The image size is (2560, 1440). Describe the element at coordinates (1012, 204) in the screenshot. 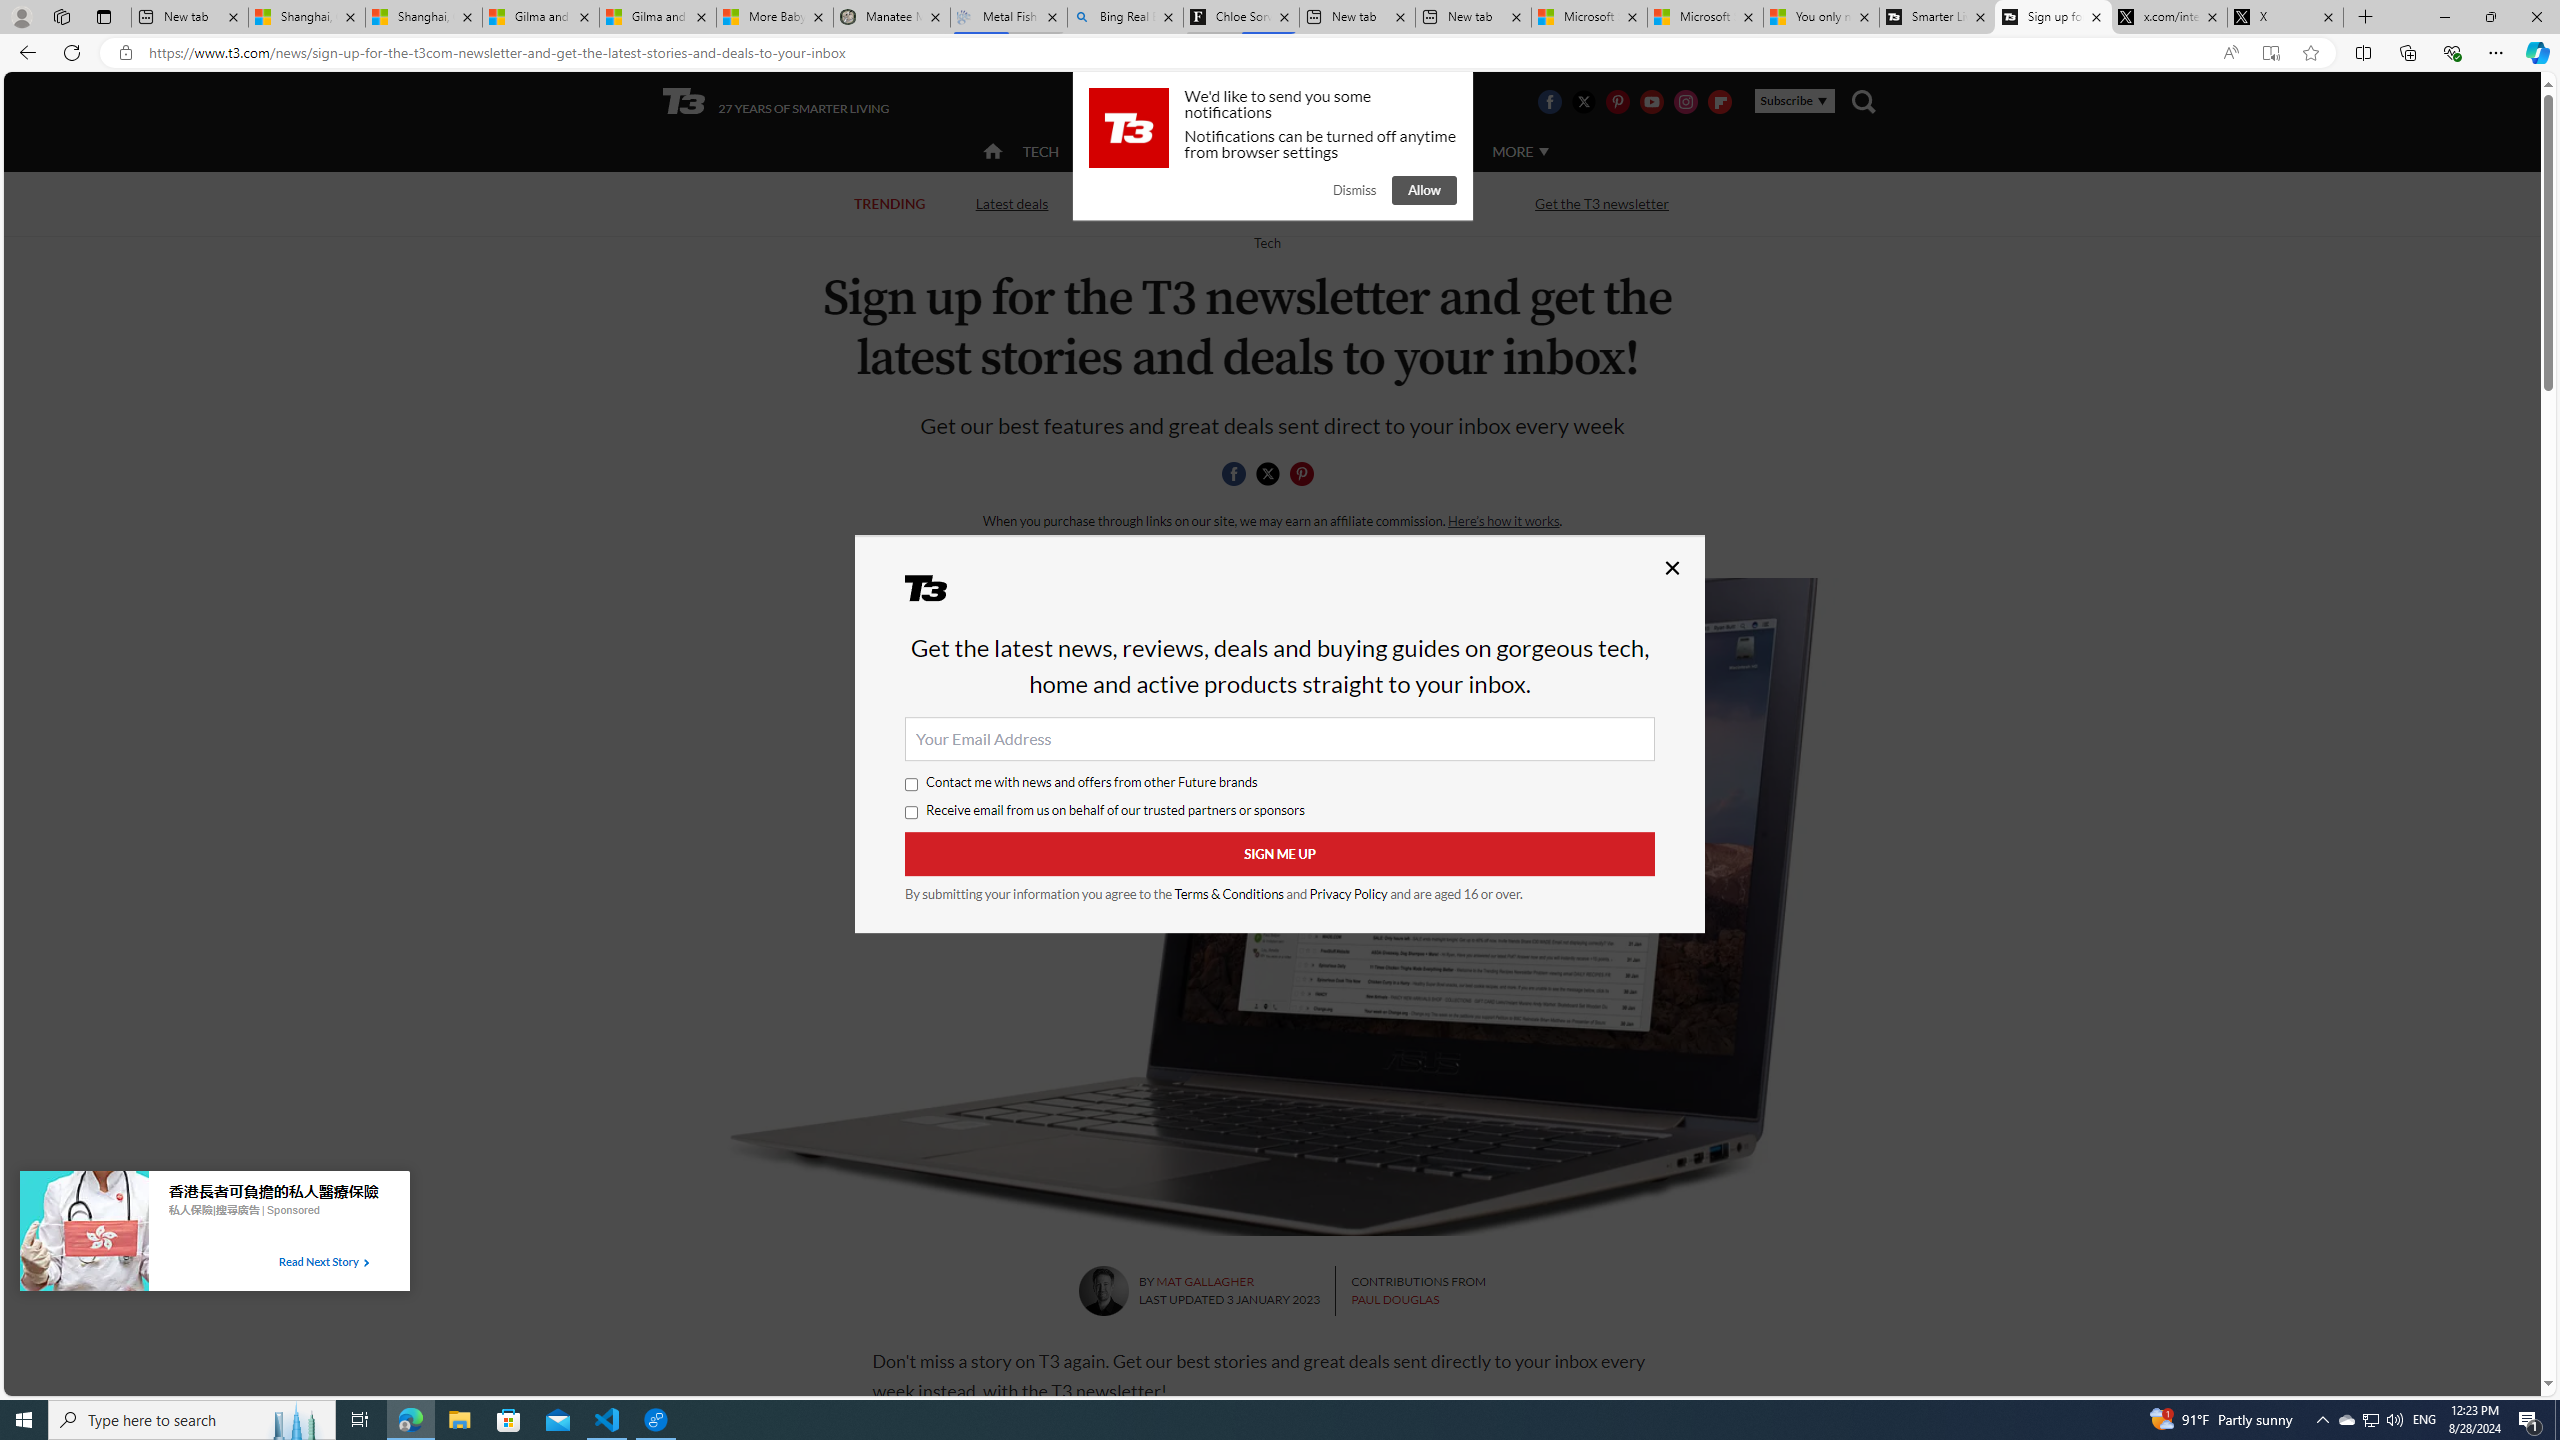

I see `Latest deals` at that location.